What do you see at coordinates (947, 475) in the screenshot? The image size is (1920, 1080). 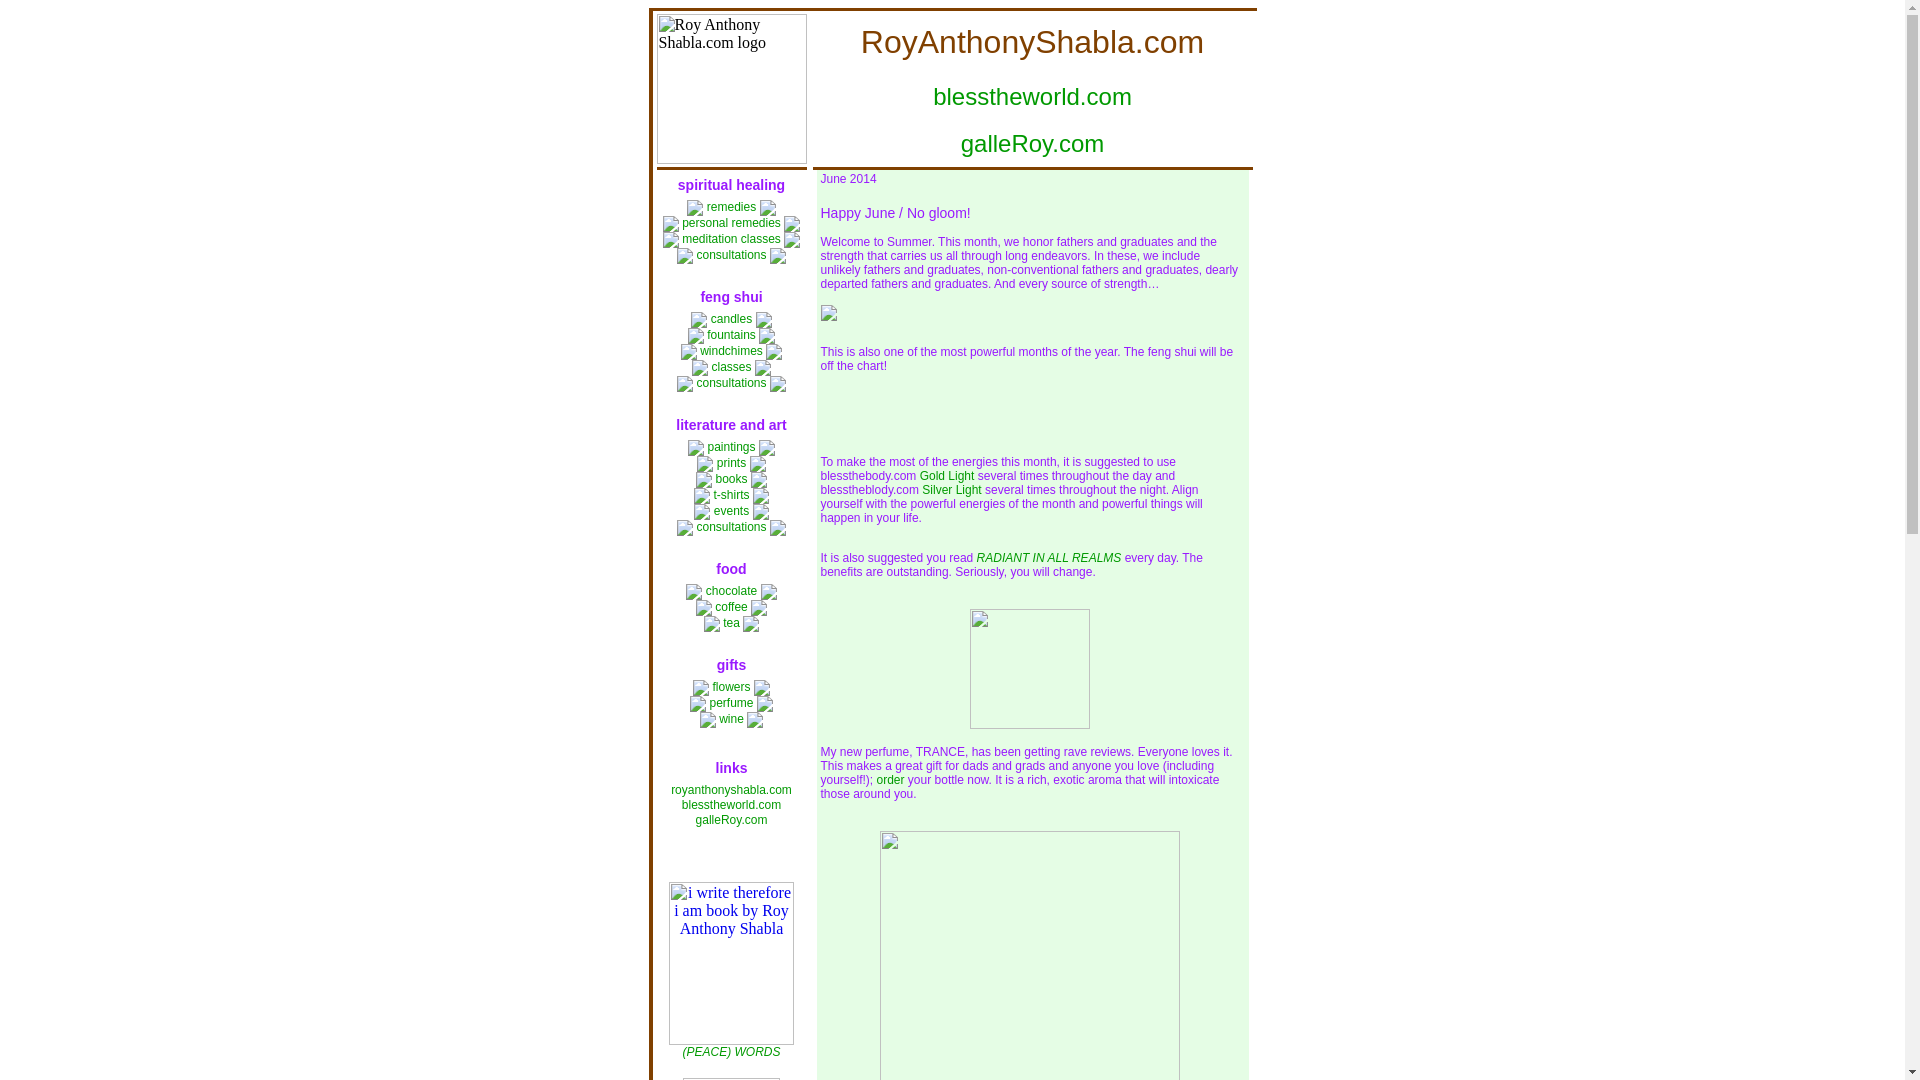 I see `Gold Light` at bounding box center [947, 475].